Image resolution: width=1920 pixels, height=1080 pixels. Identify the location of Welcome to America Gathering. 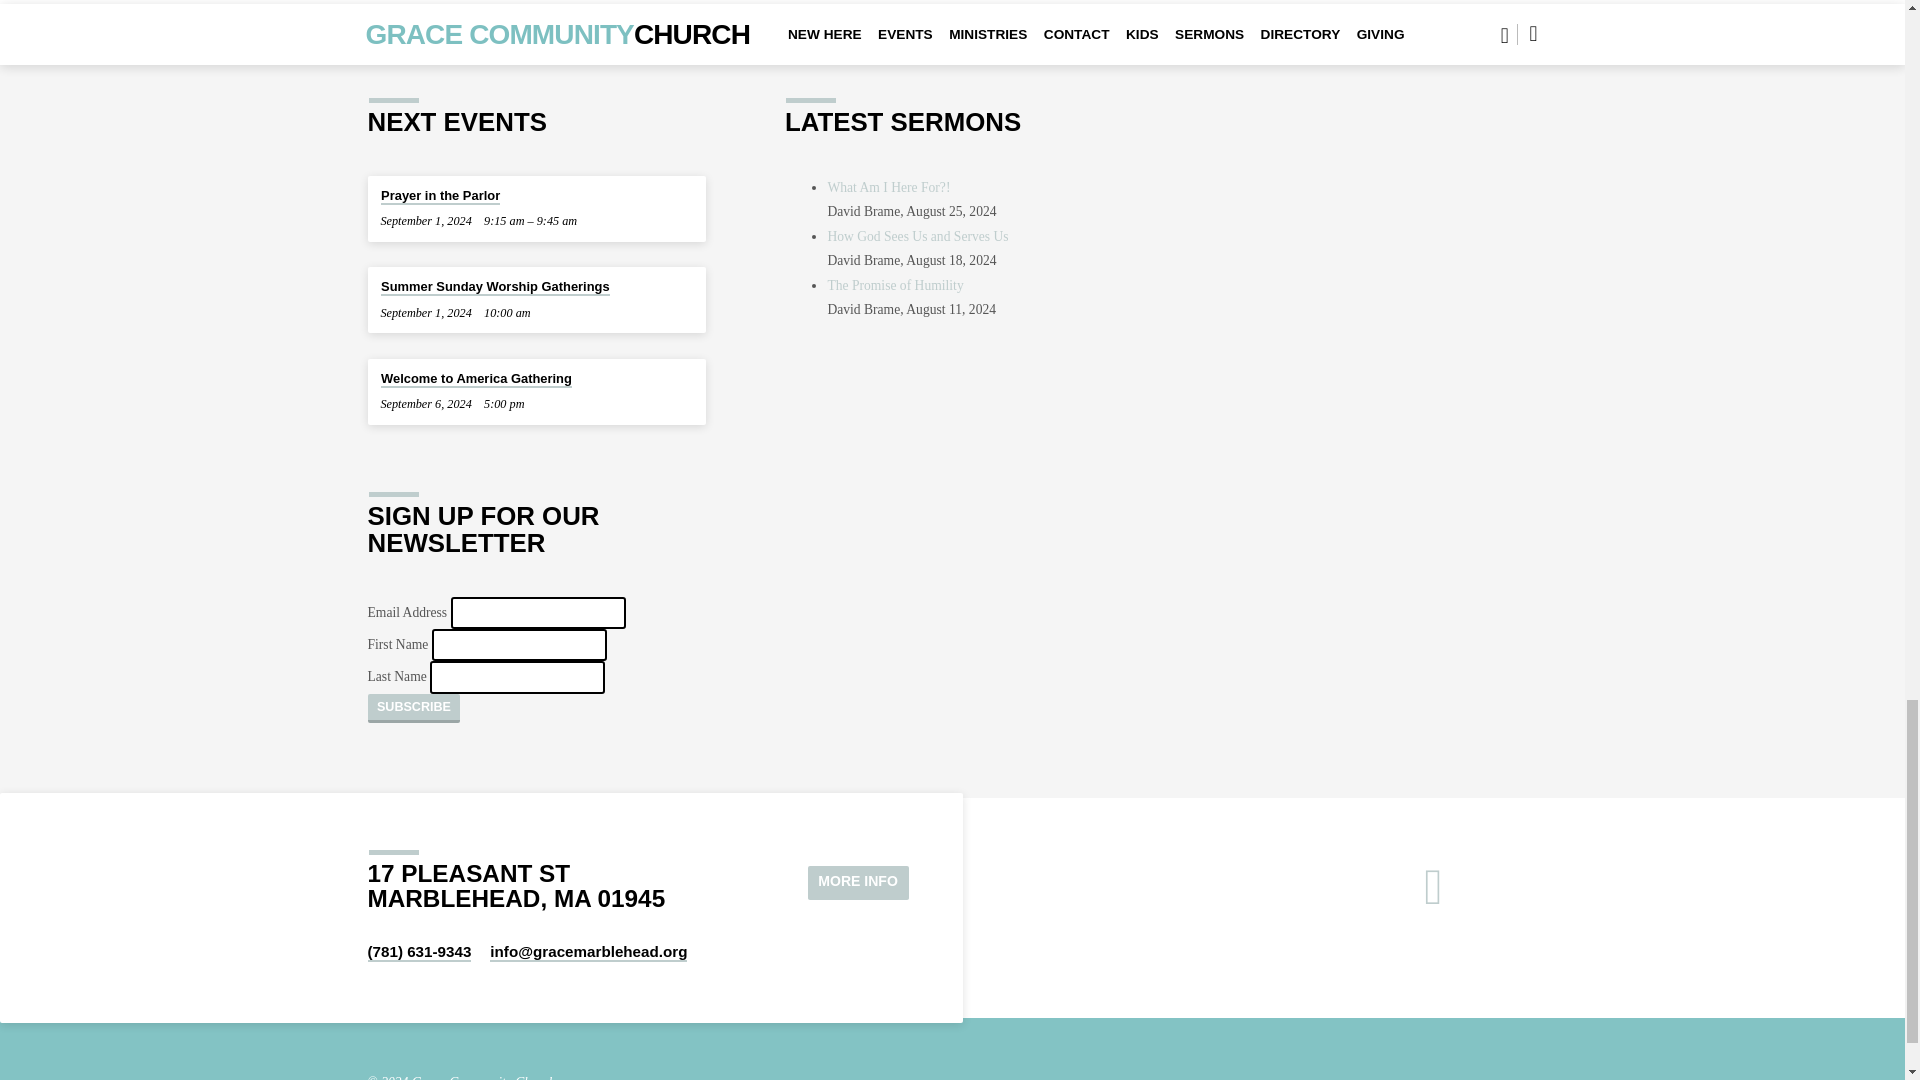
(476, 379).